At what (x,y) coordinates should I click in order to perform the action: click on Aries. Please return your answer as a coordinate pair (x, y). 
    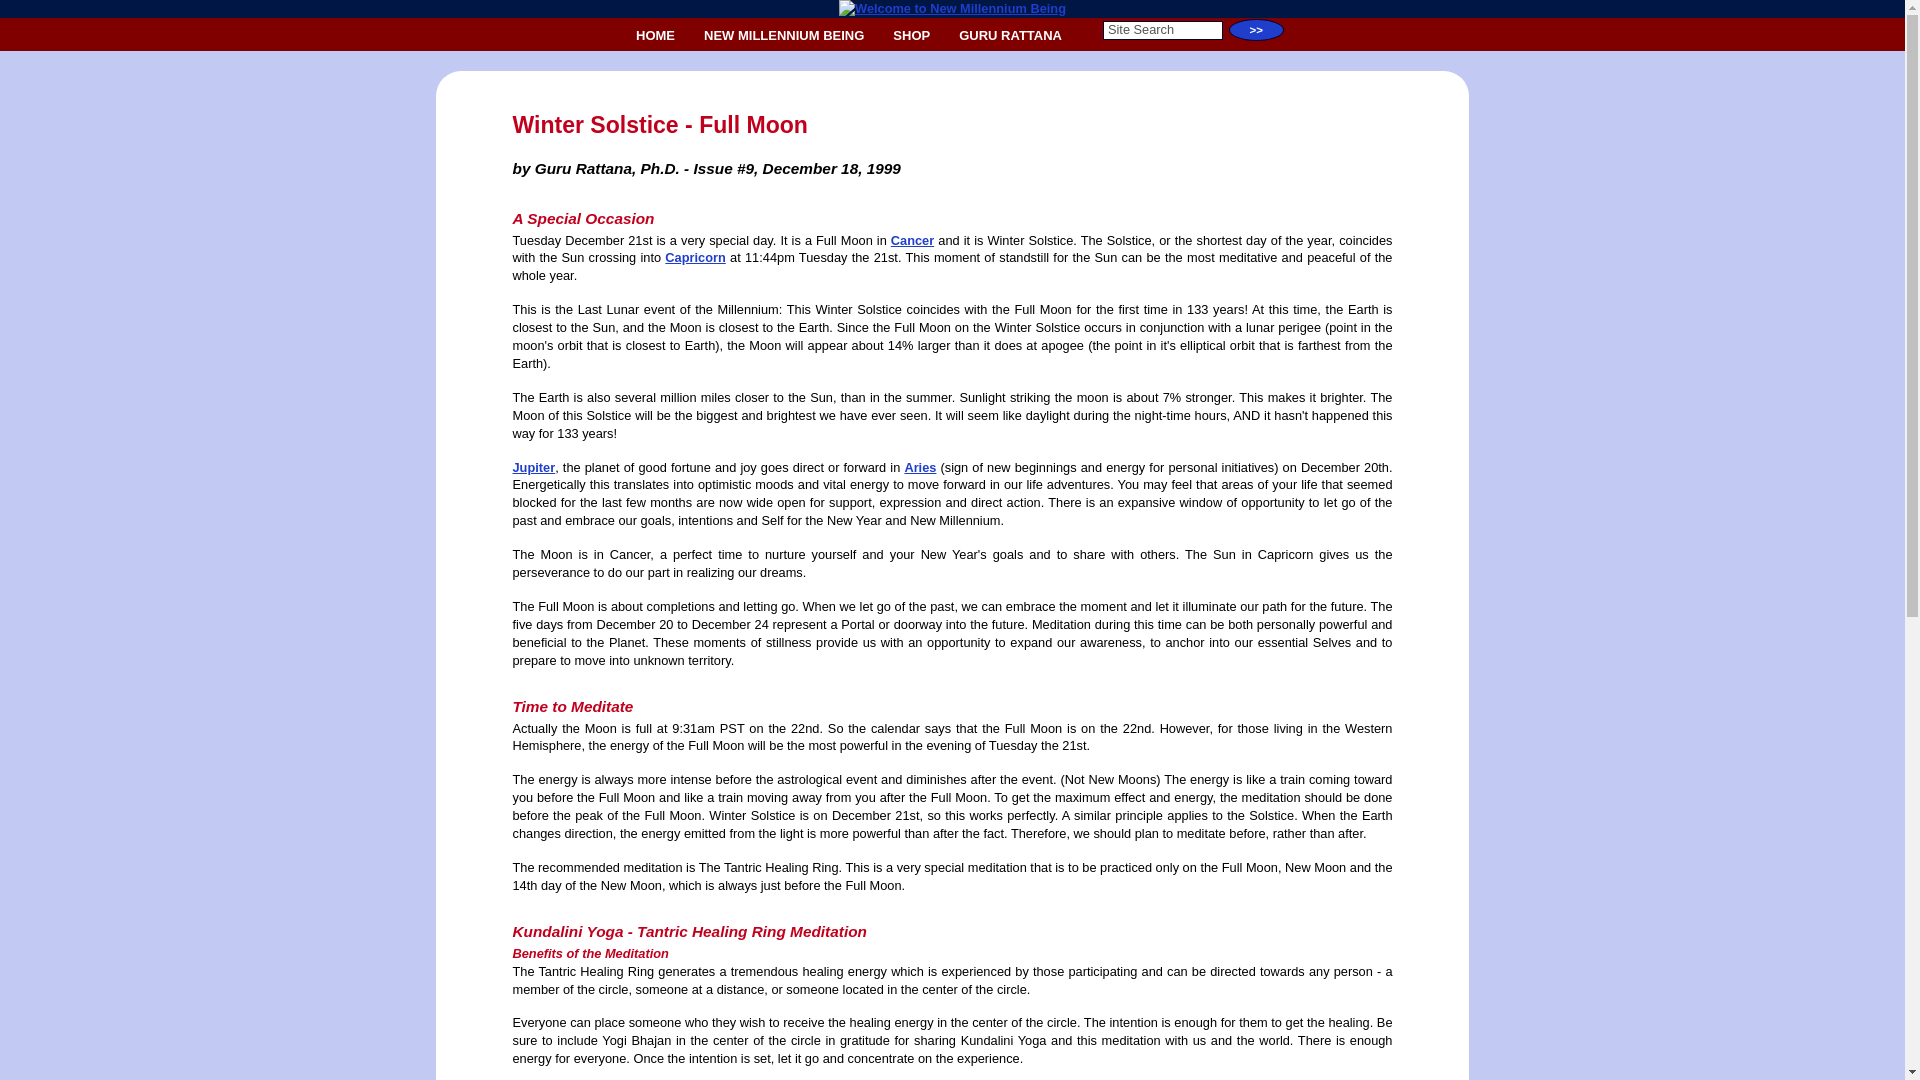
    Looking at the image, I should click on (920, 468).